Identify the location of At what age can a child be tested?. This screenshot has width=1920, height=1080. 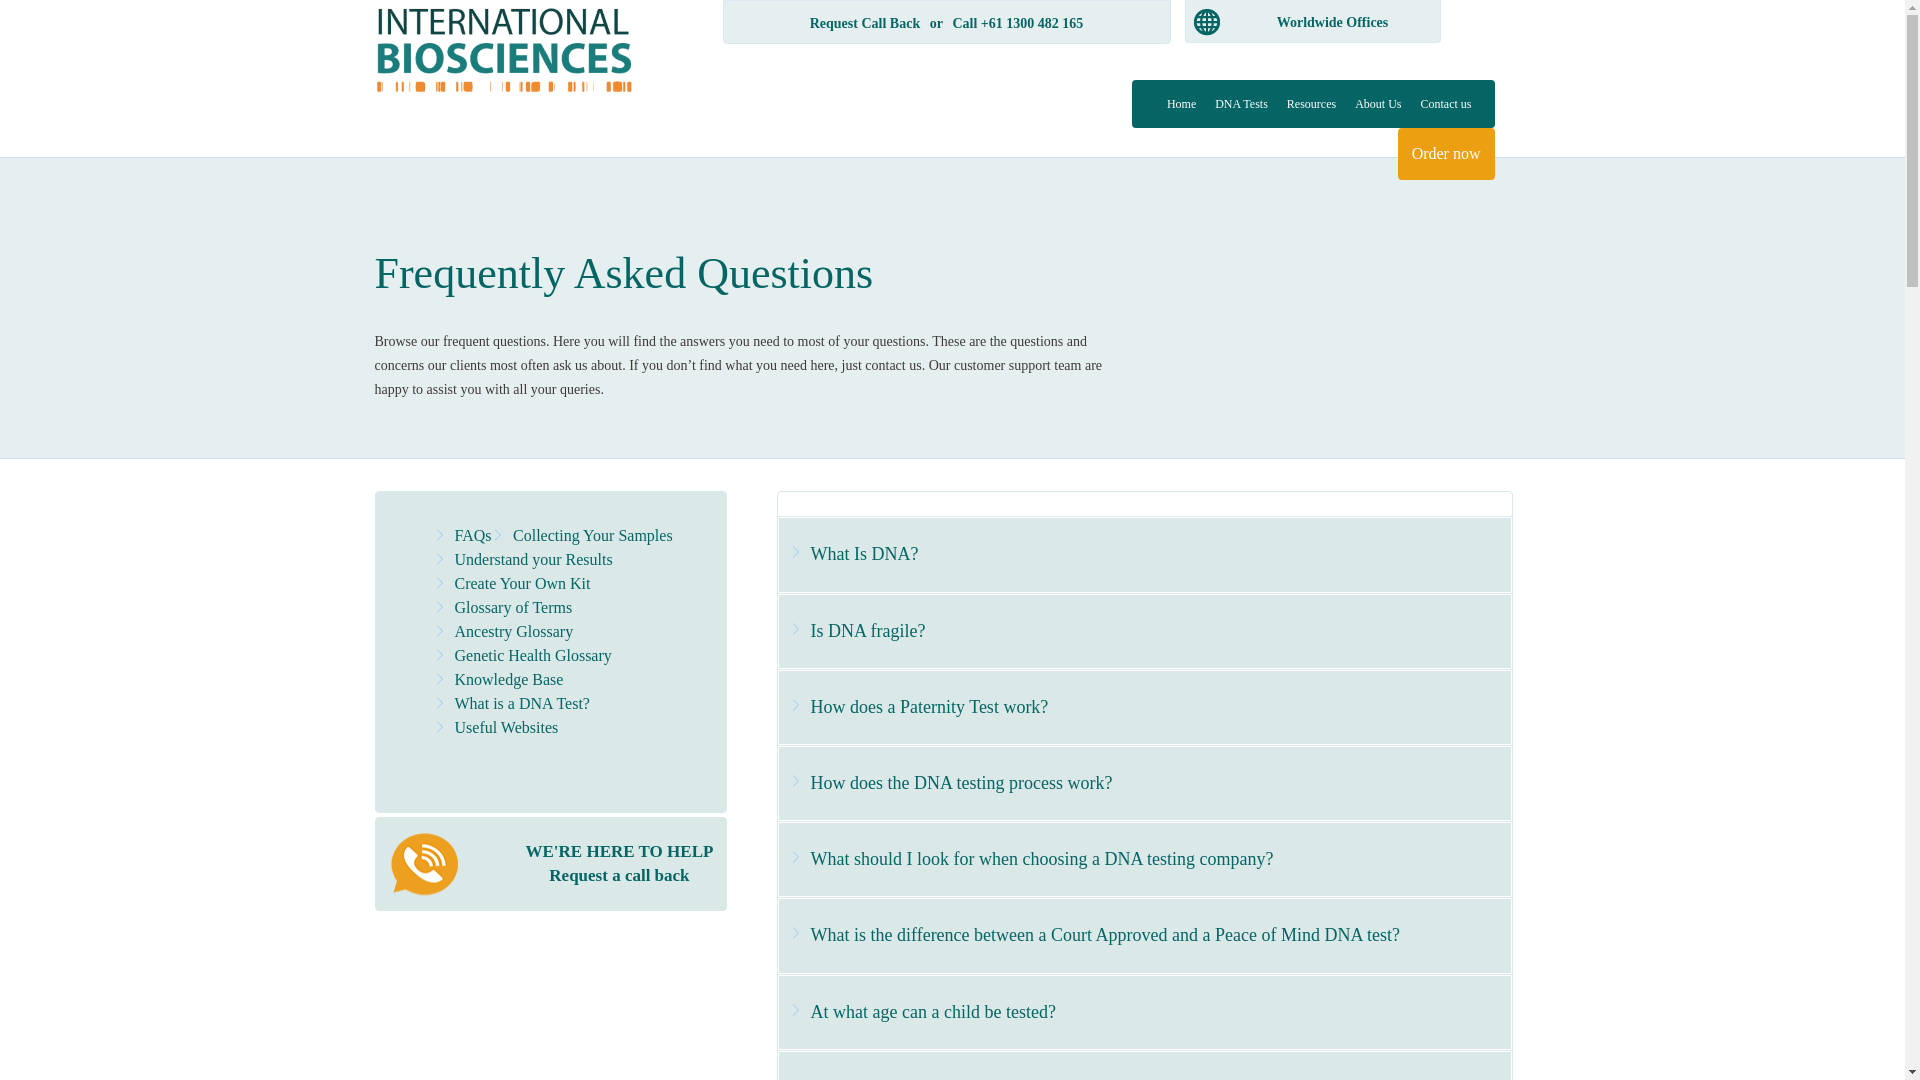
(1145, 1012).